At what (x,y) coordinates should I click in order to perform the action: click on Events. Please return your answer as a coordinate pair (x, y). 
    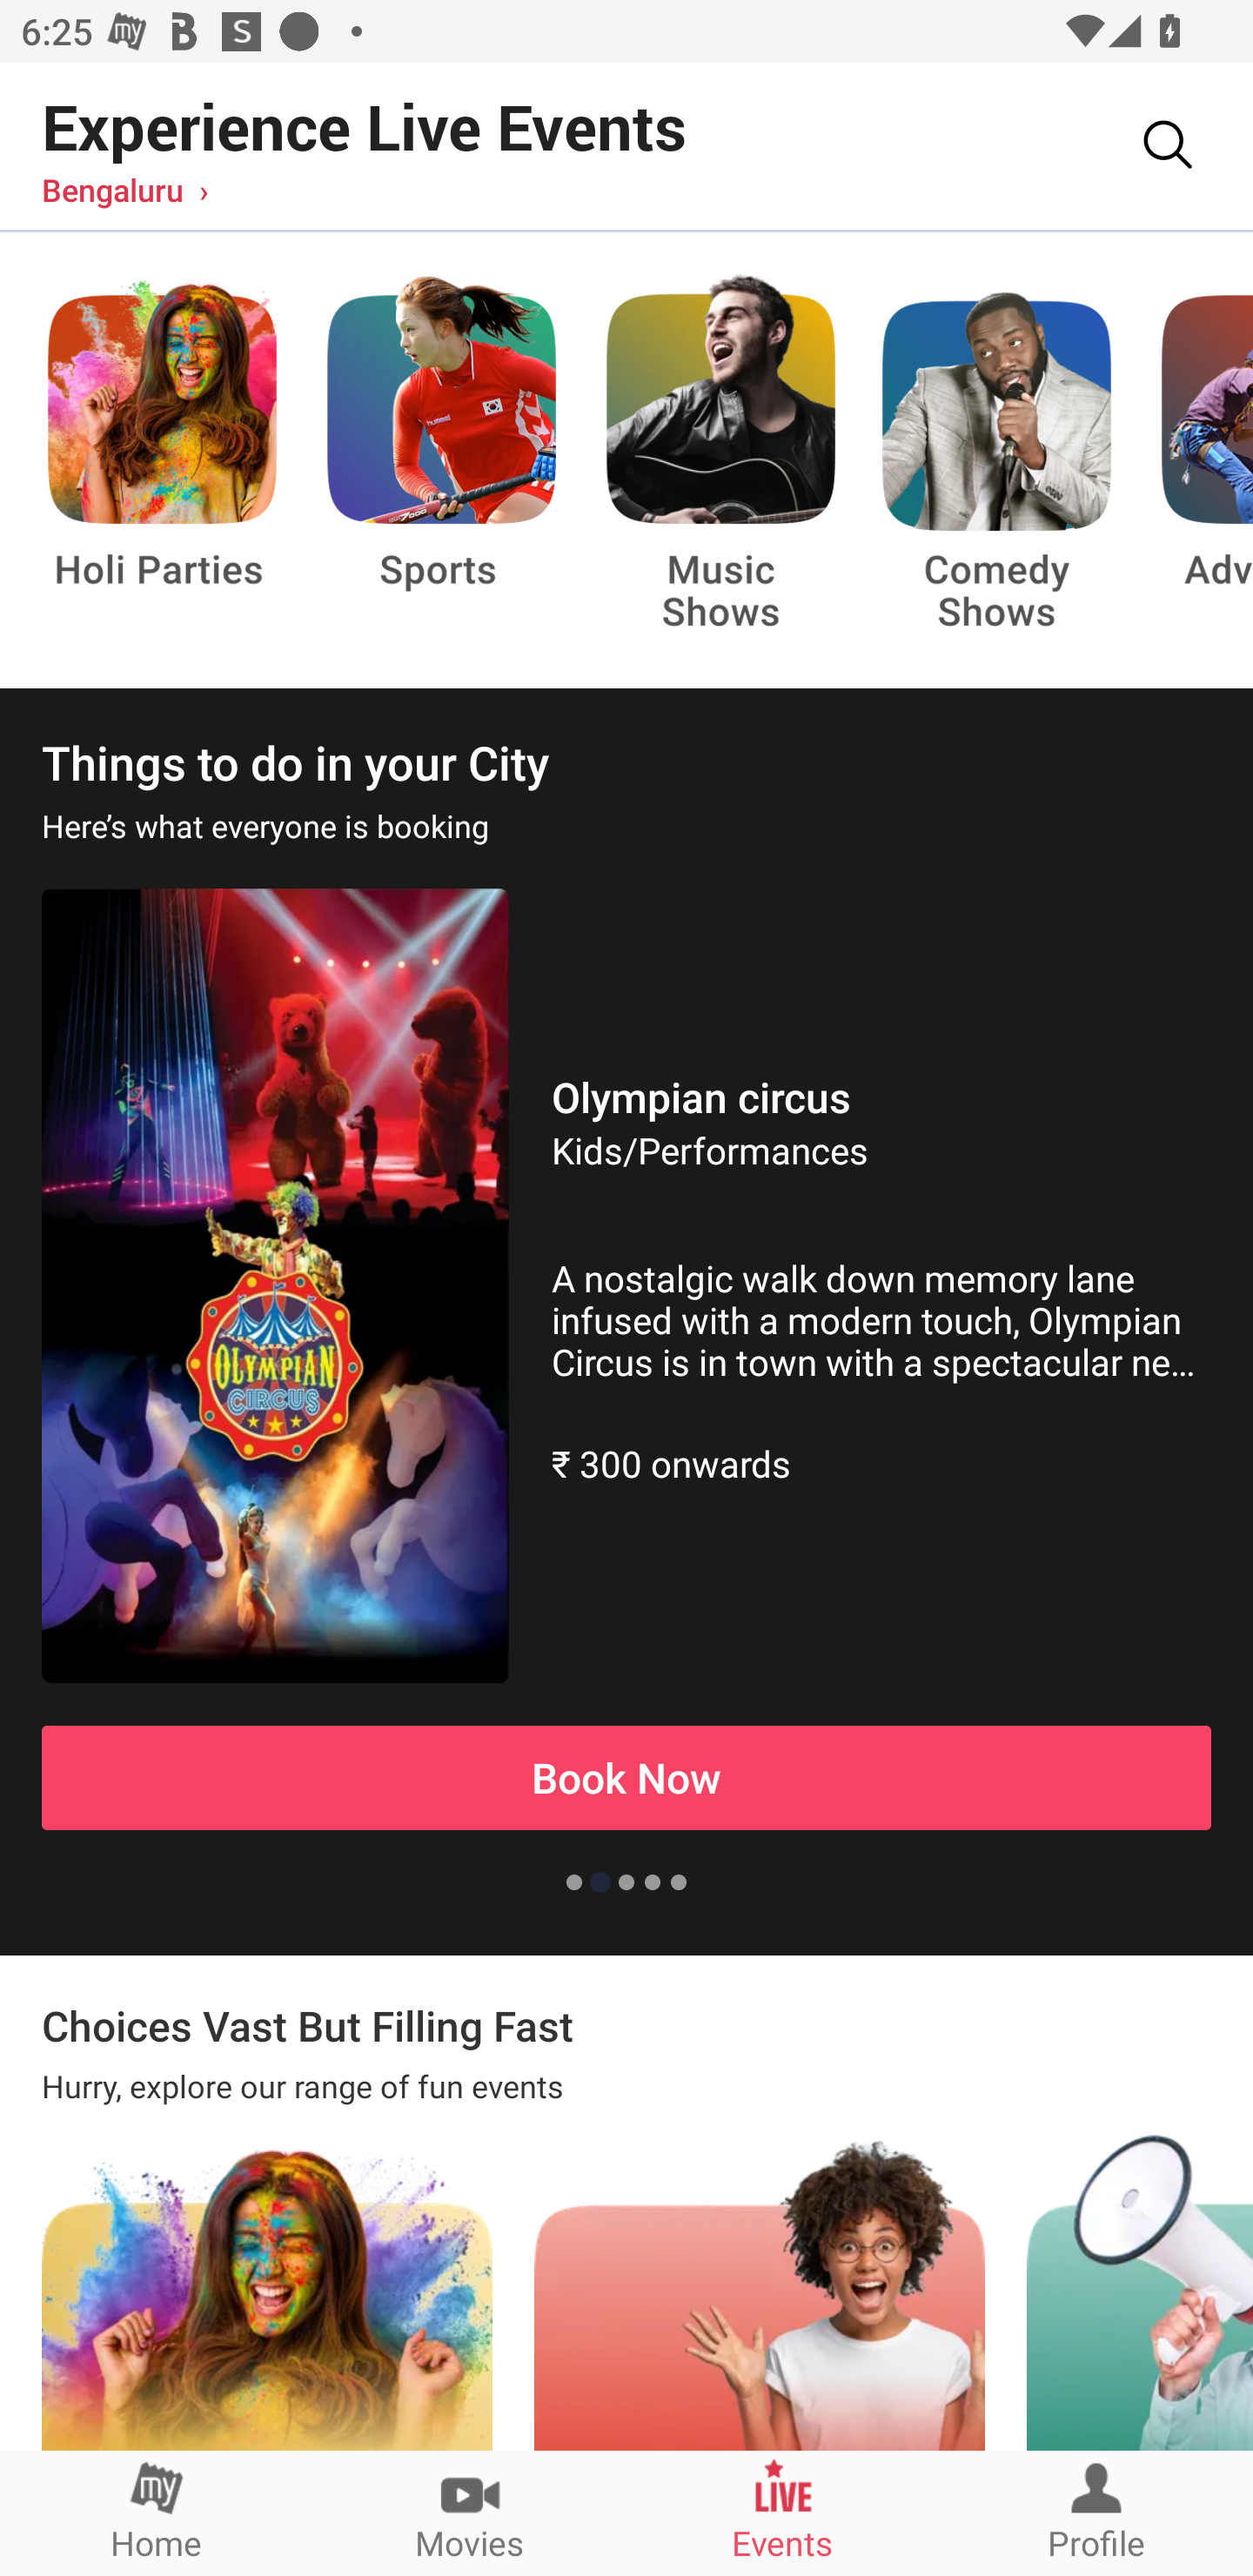
    Looking at the image, I should click on (783, 2512).